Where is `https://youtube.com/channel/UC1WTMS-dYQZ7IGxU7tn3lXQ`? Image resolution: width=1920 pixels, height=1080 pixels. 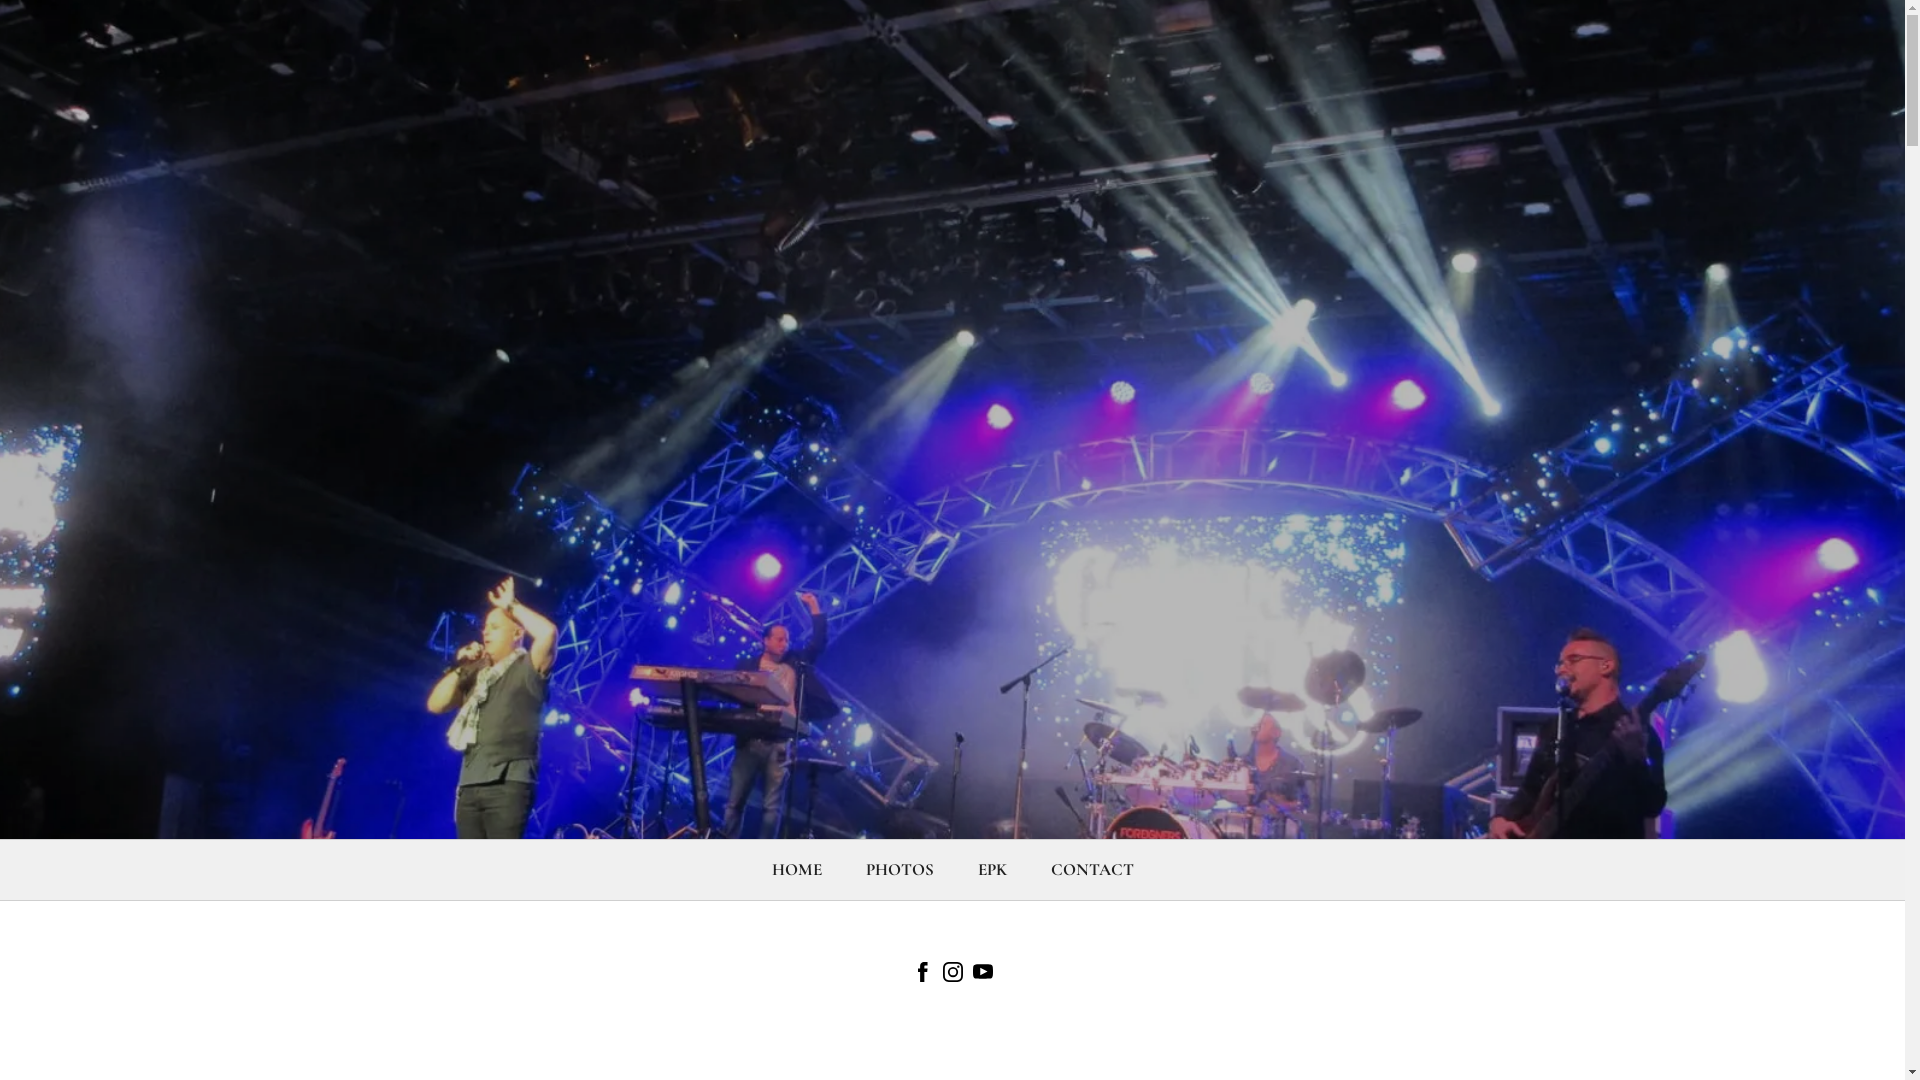 https://youtube.com/channel/UC1WTMS-dYQZ7IGxU7tn3lXQ is located at coordinates (982, 976).